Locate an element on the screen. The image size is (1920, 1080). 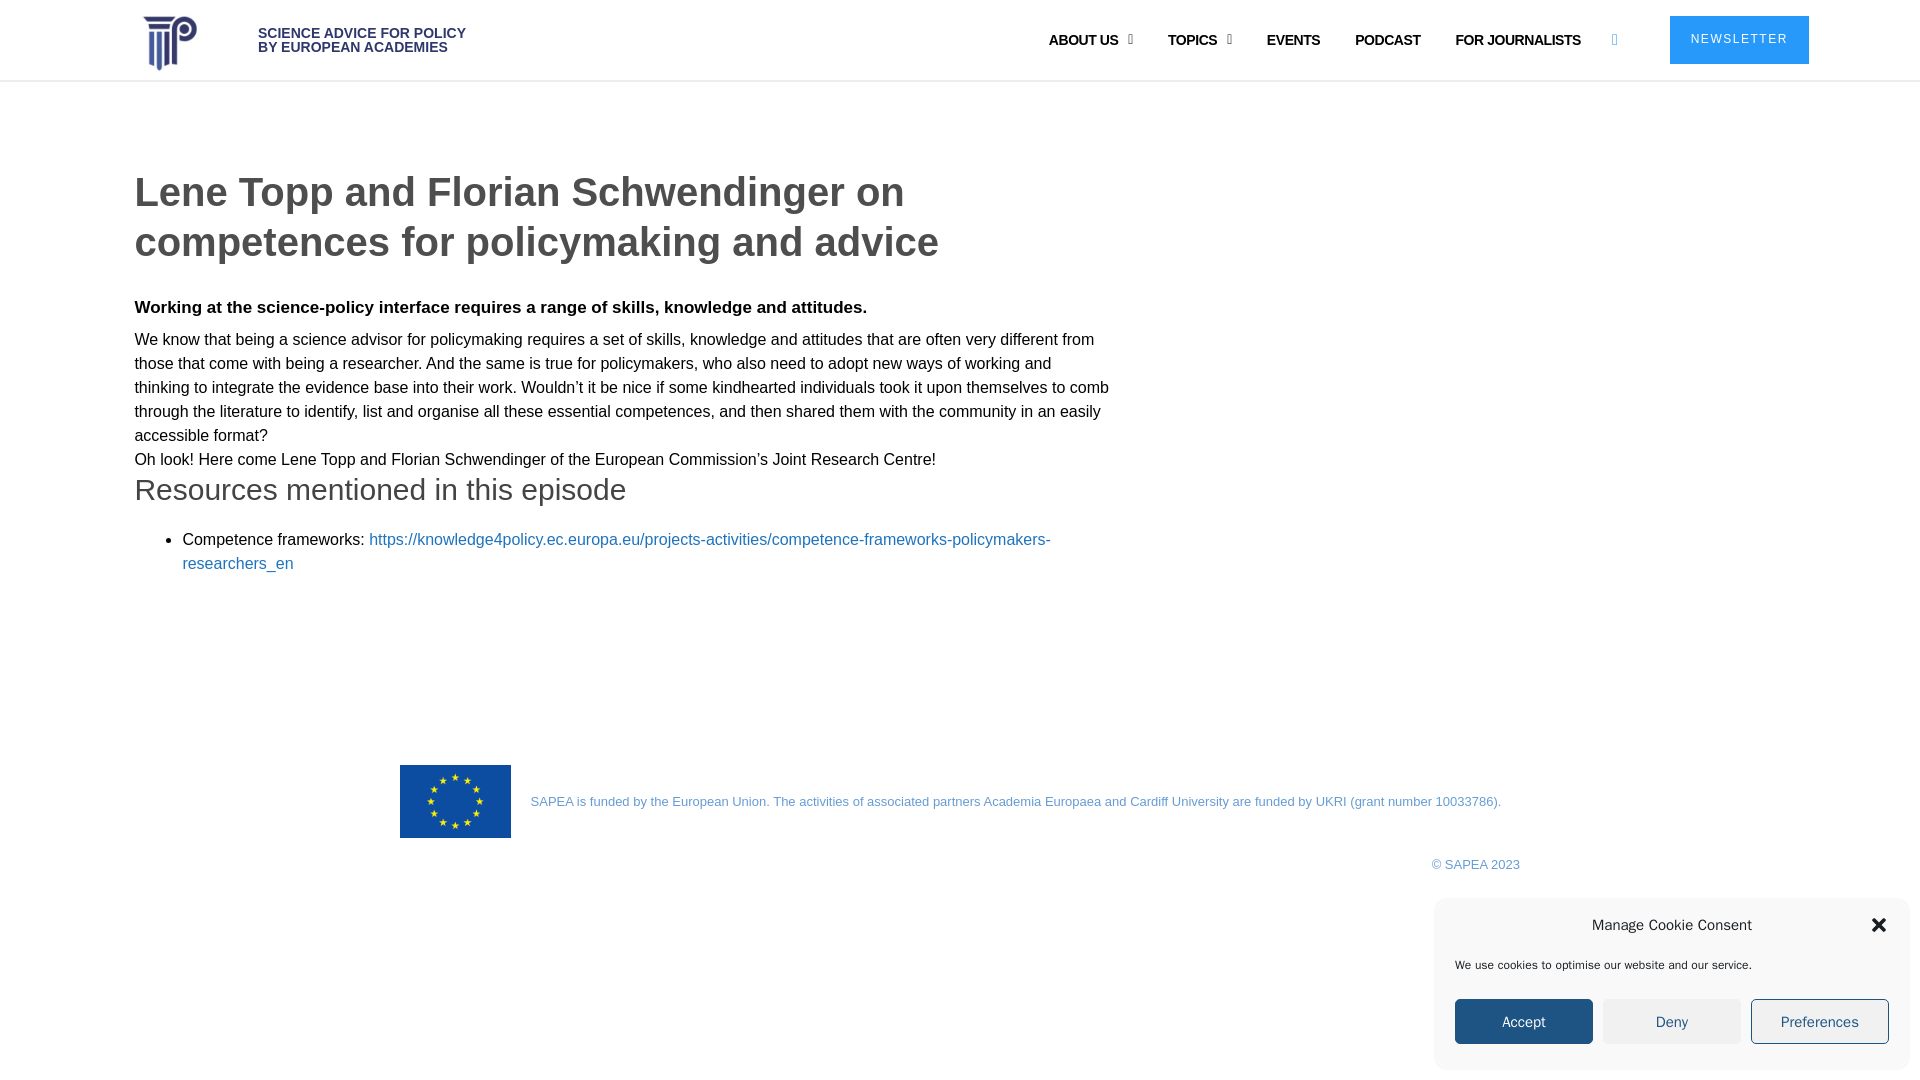
TOPICS is located at coordinates (1200, 40).